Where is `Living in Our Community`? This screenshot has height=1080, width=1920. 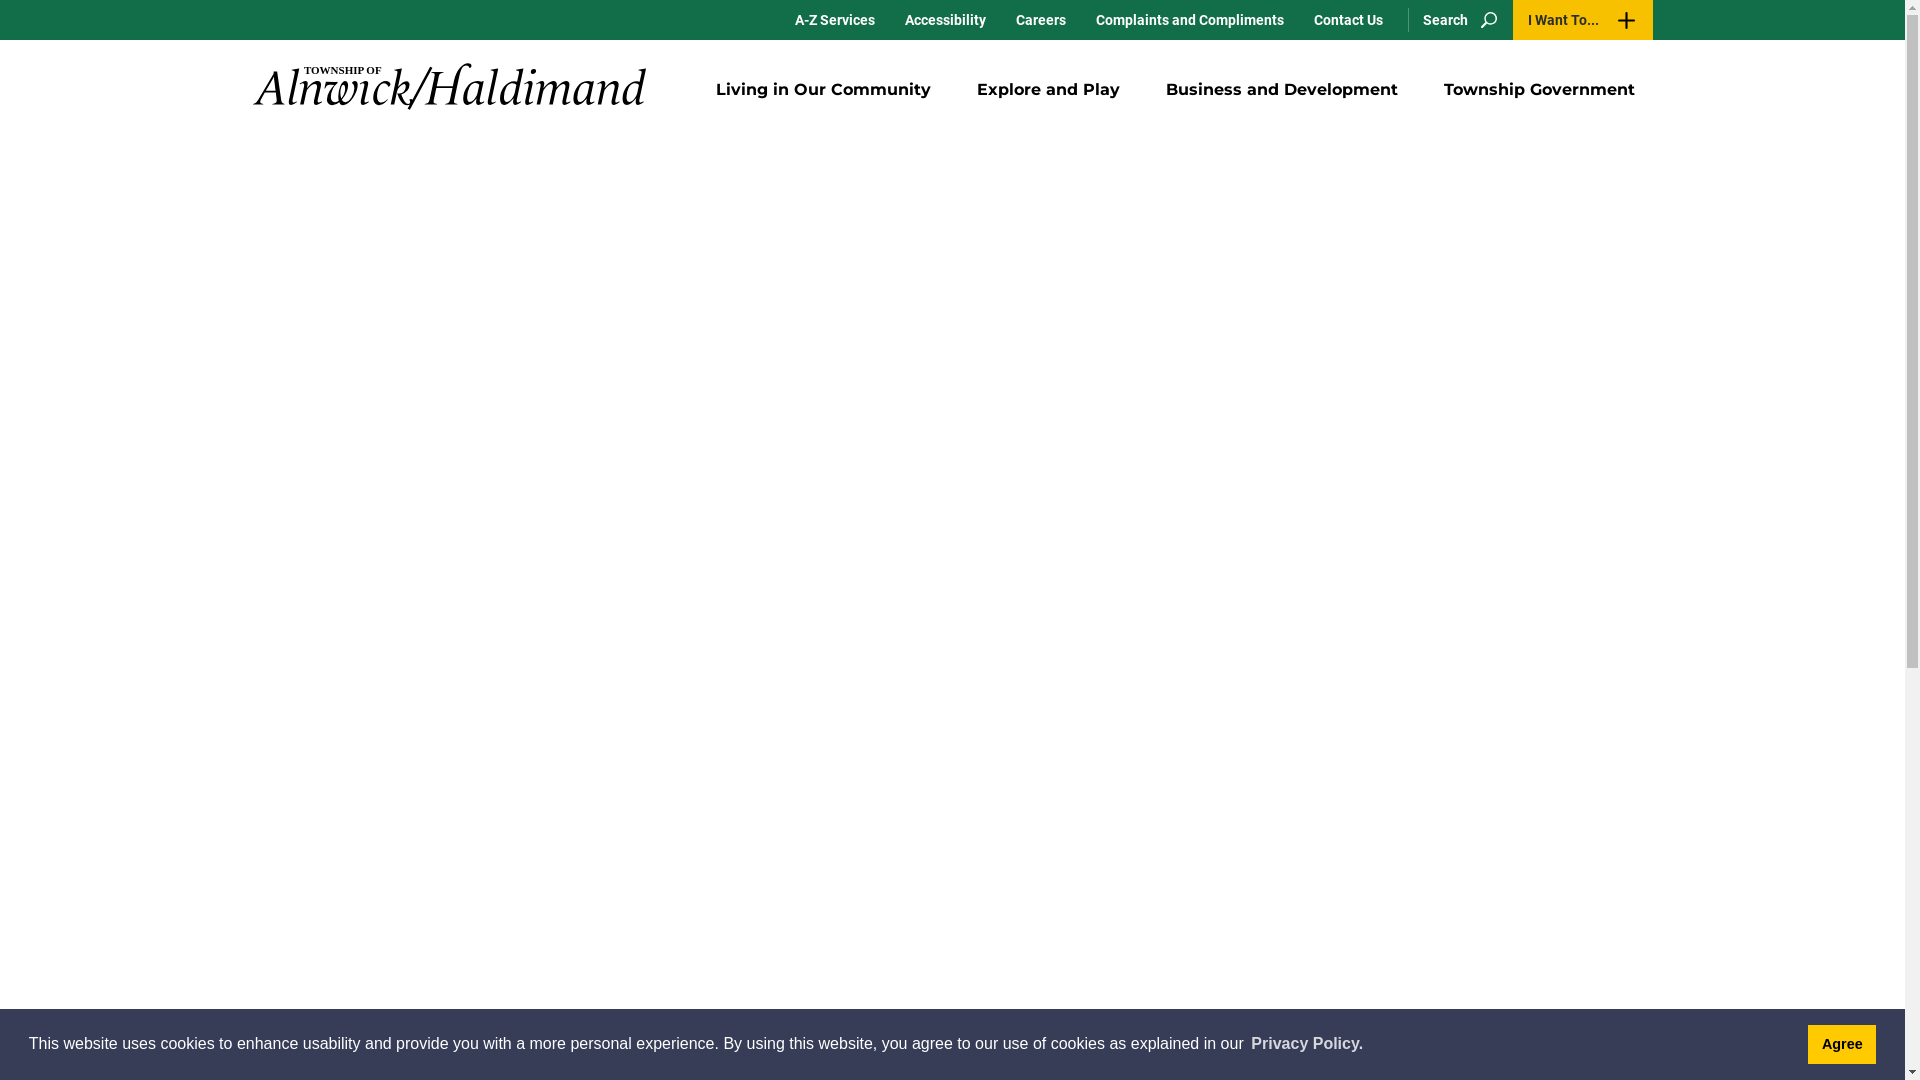
Living in Our Community is located at coordinates (824, 90).